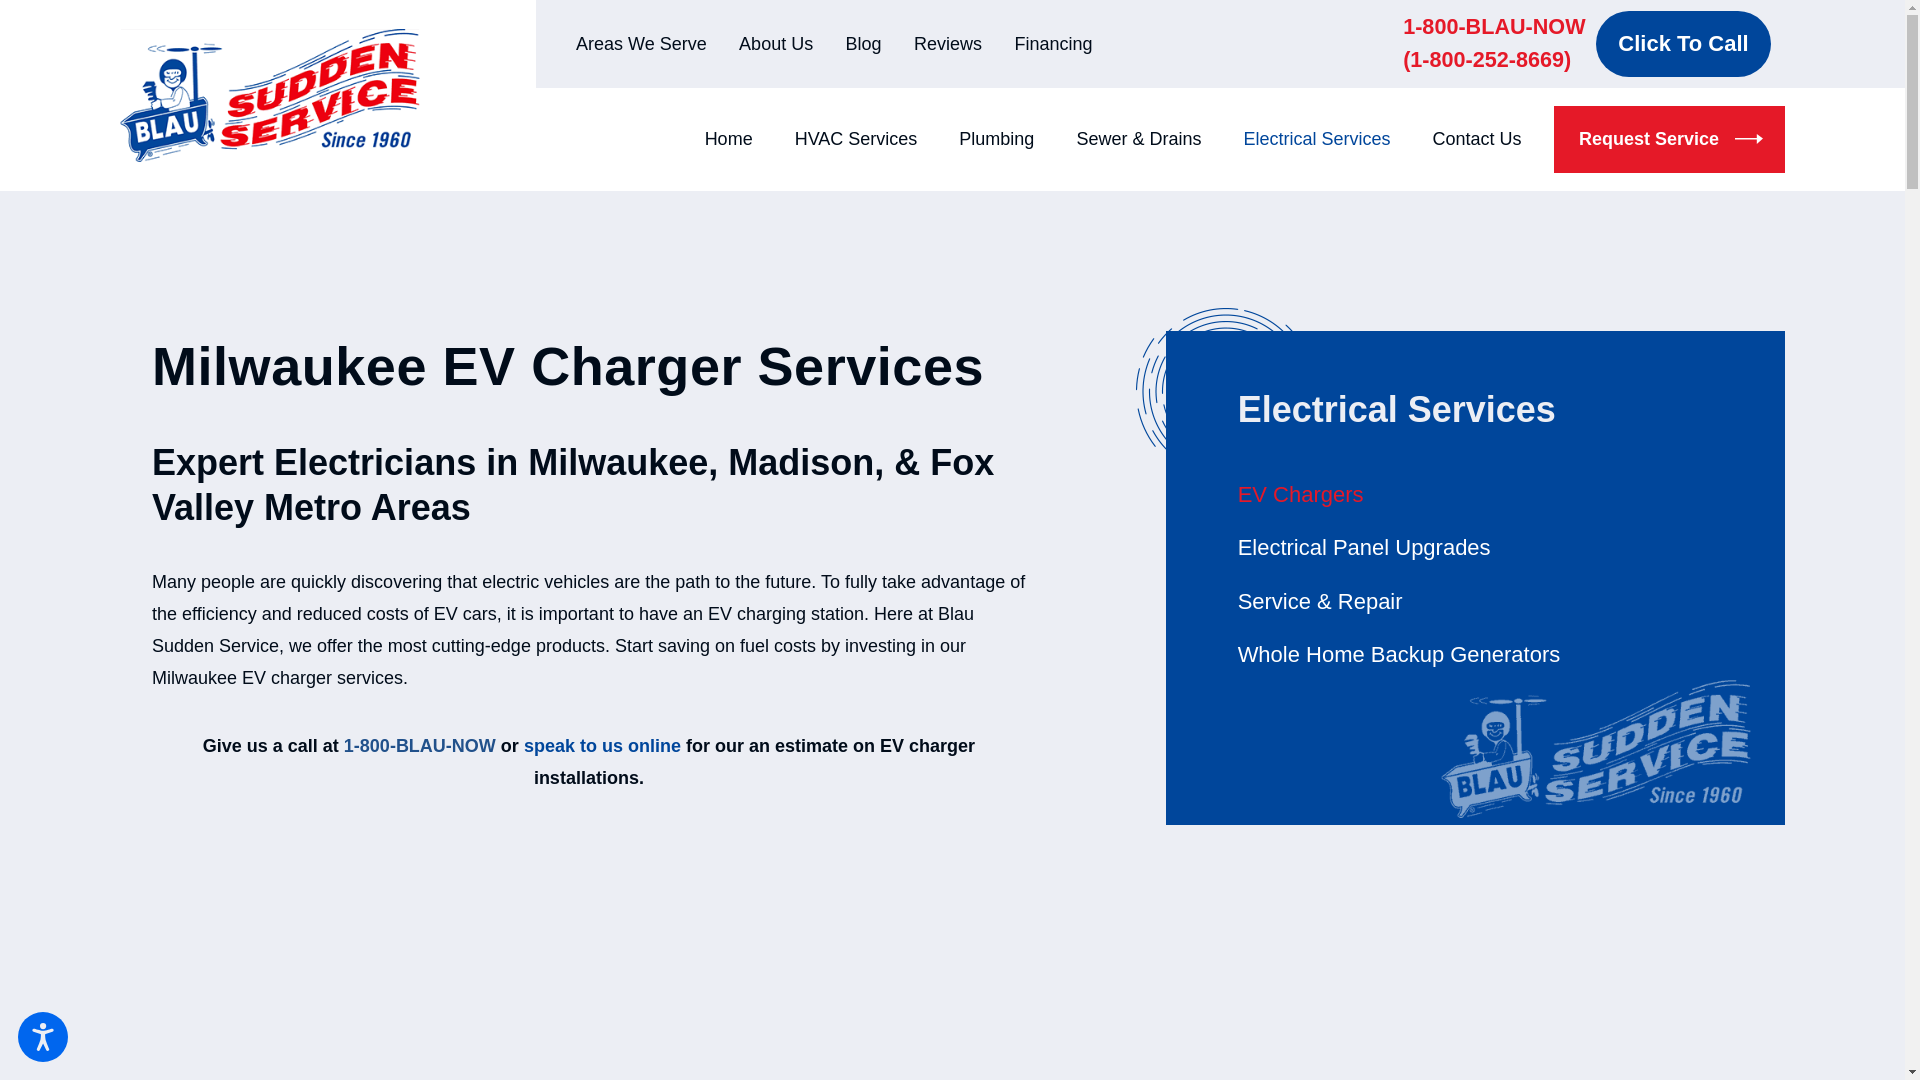  Describe the element at coordinates (776, 44) in the screenshot. I see `About Us` at that location.